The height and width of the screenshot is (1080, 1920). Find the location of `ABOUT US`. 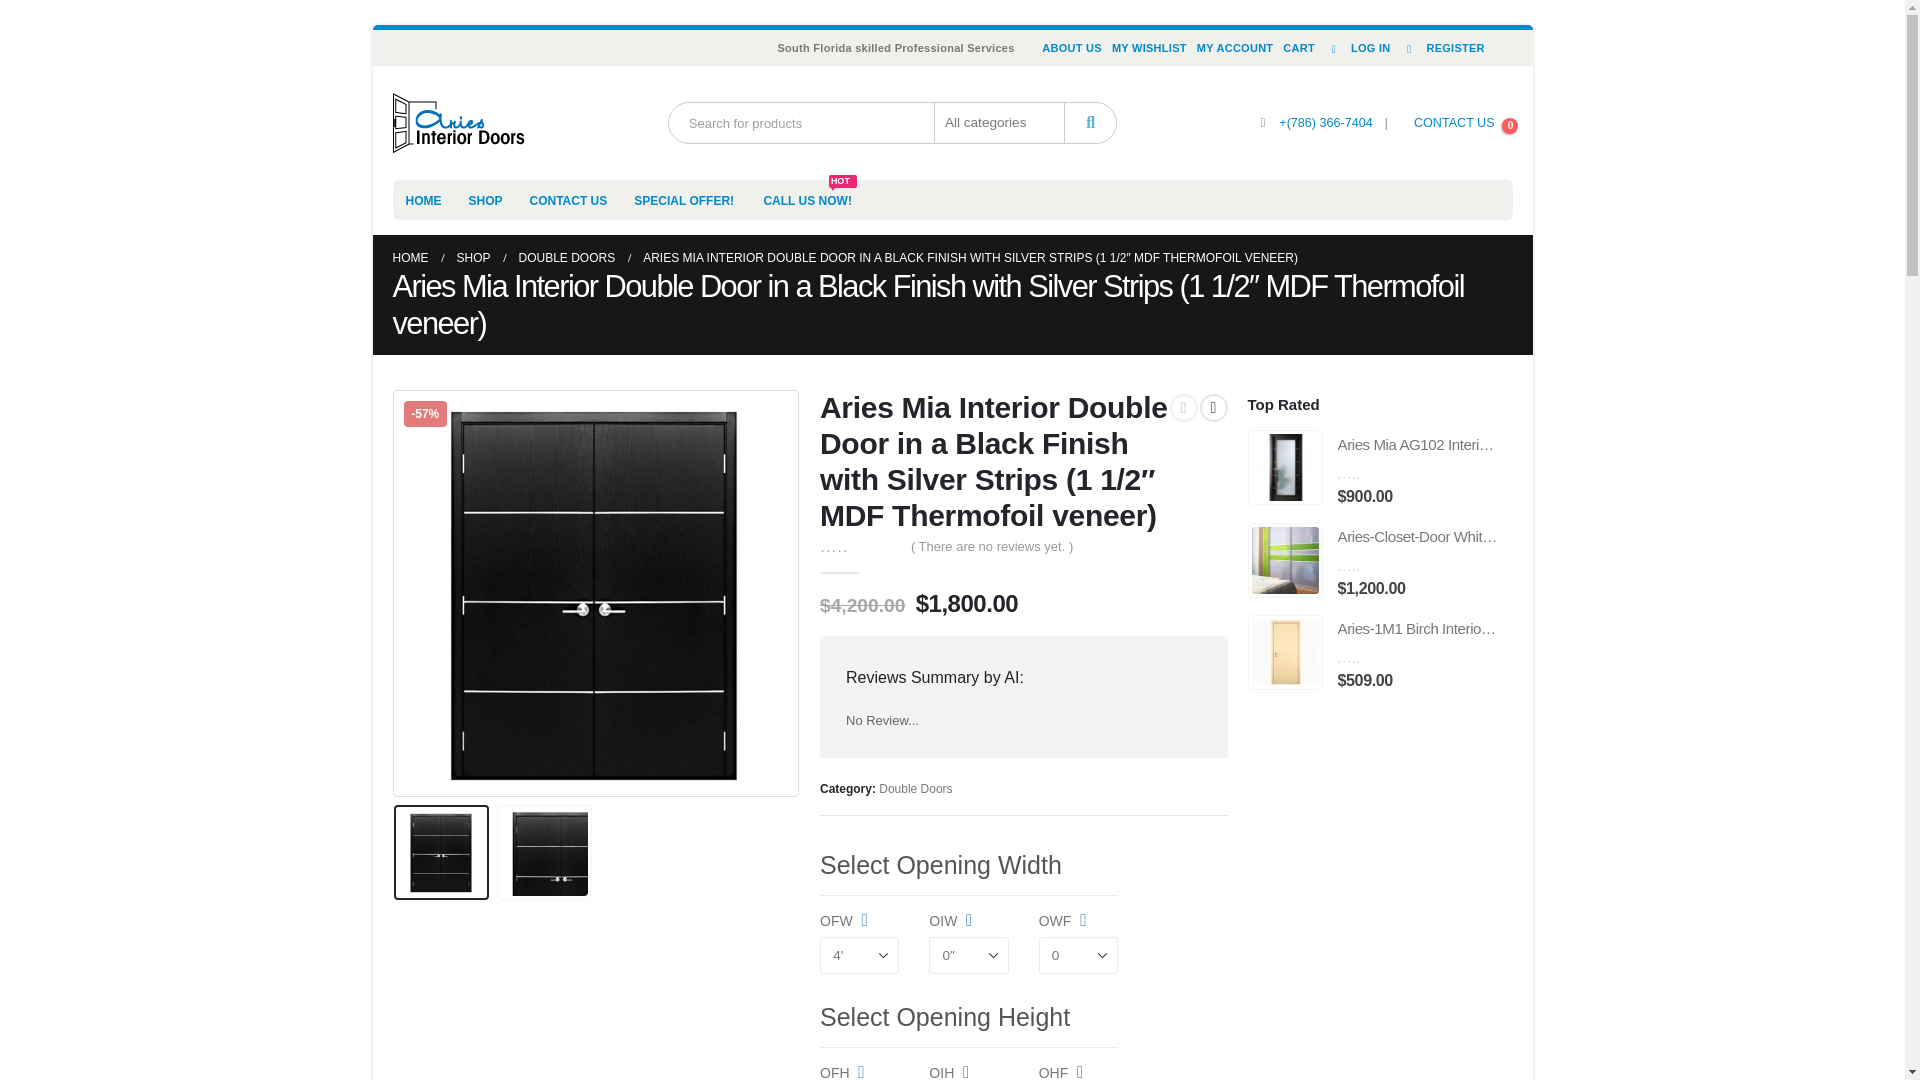

ABOUT US is located at coordinates (1072, 48).